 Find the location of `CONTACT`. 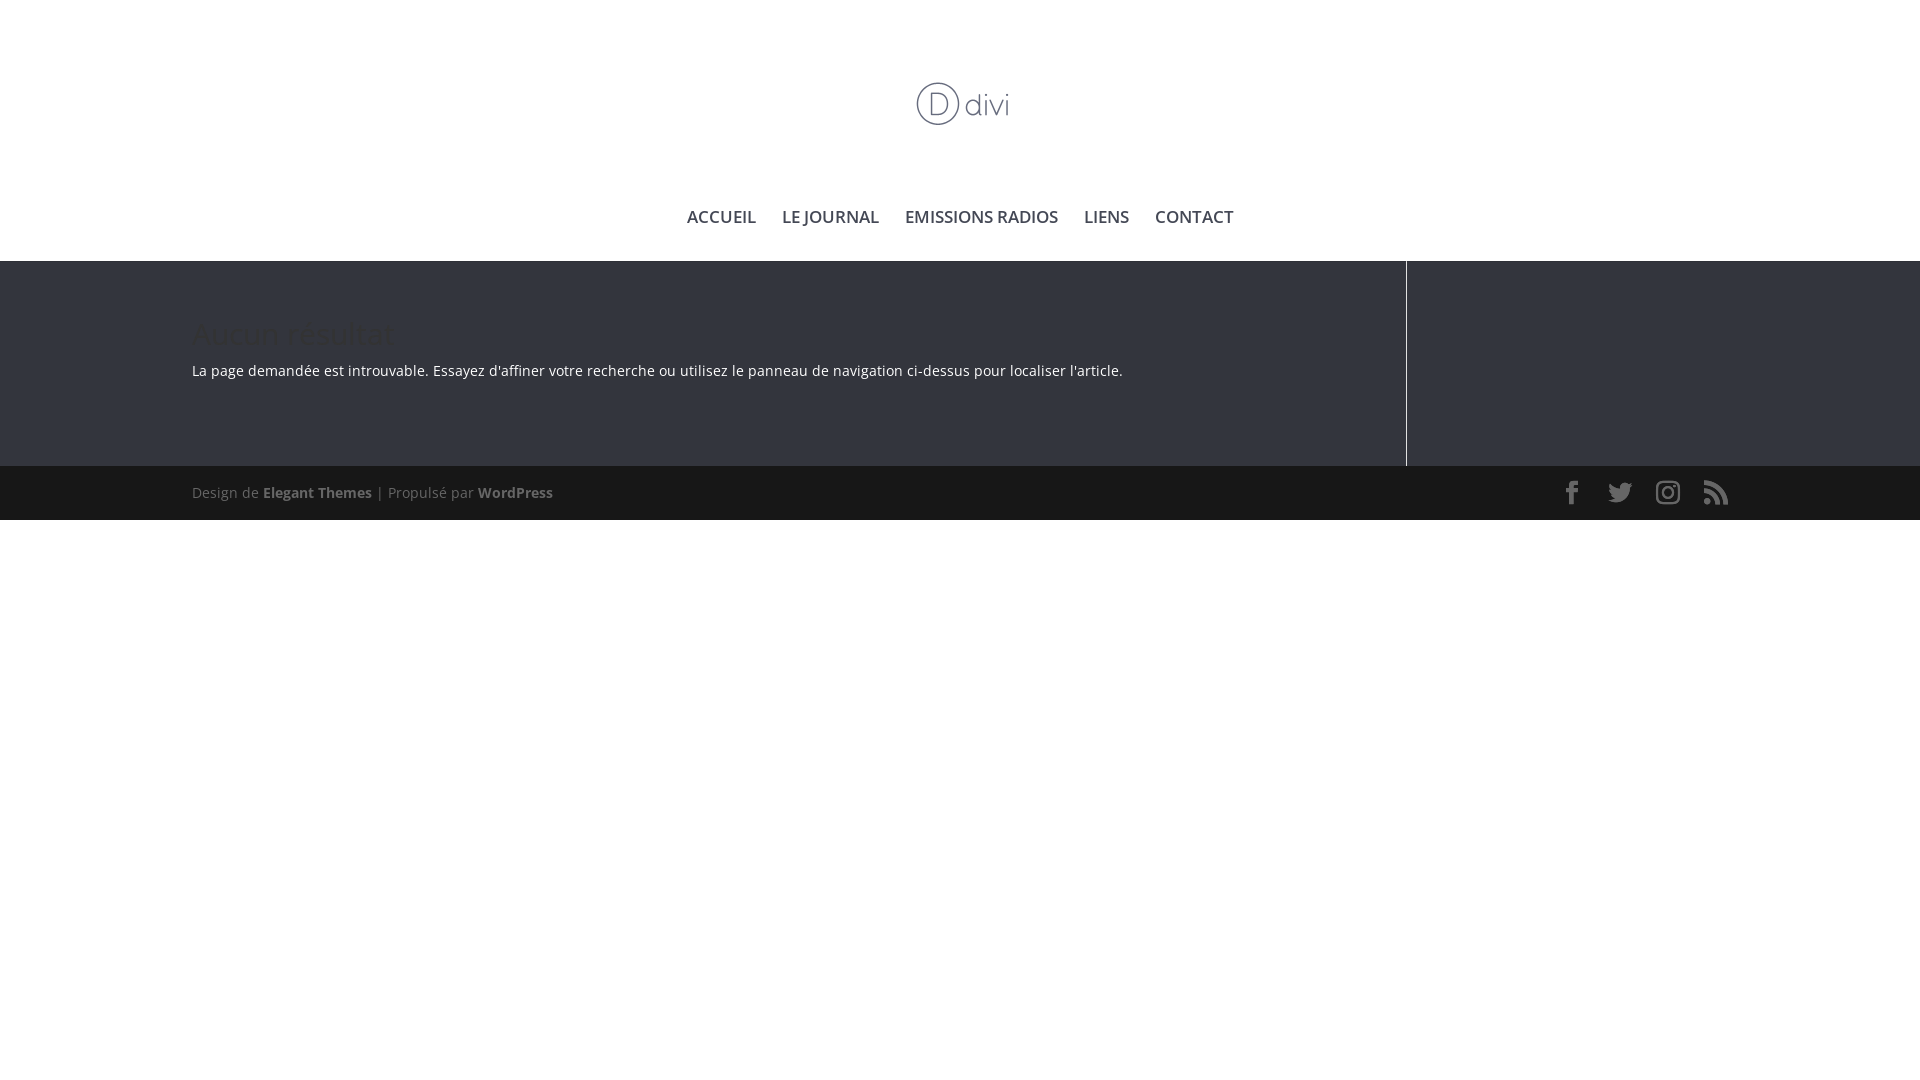

CONTACT is located at coordinates (1194, 236).